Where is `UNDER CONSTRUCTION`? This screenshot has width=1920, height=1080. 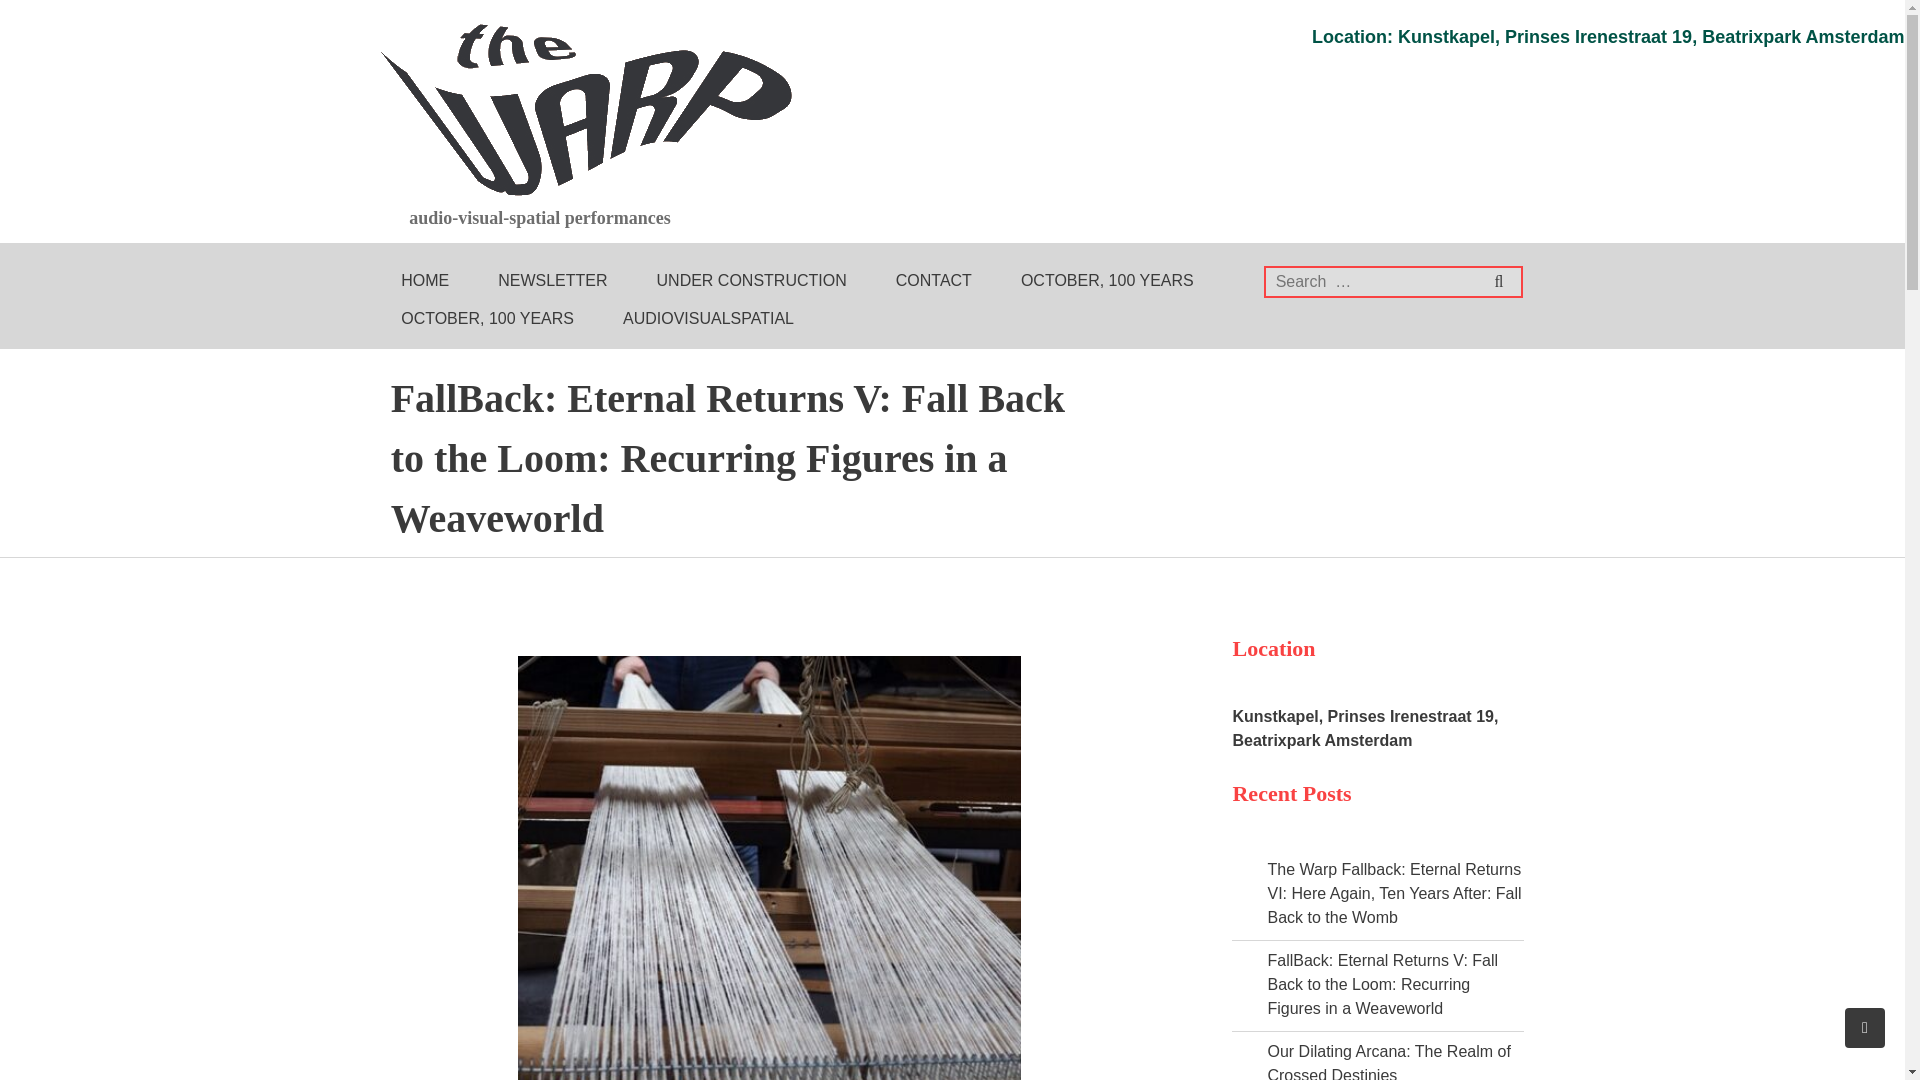 UNDER CONSTRUCTION is located at coordinates (752, 281).